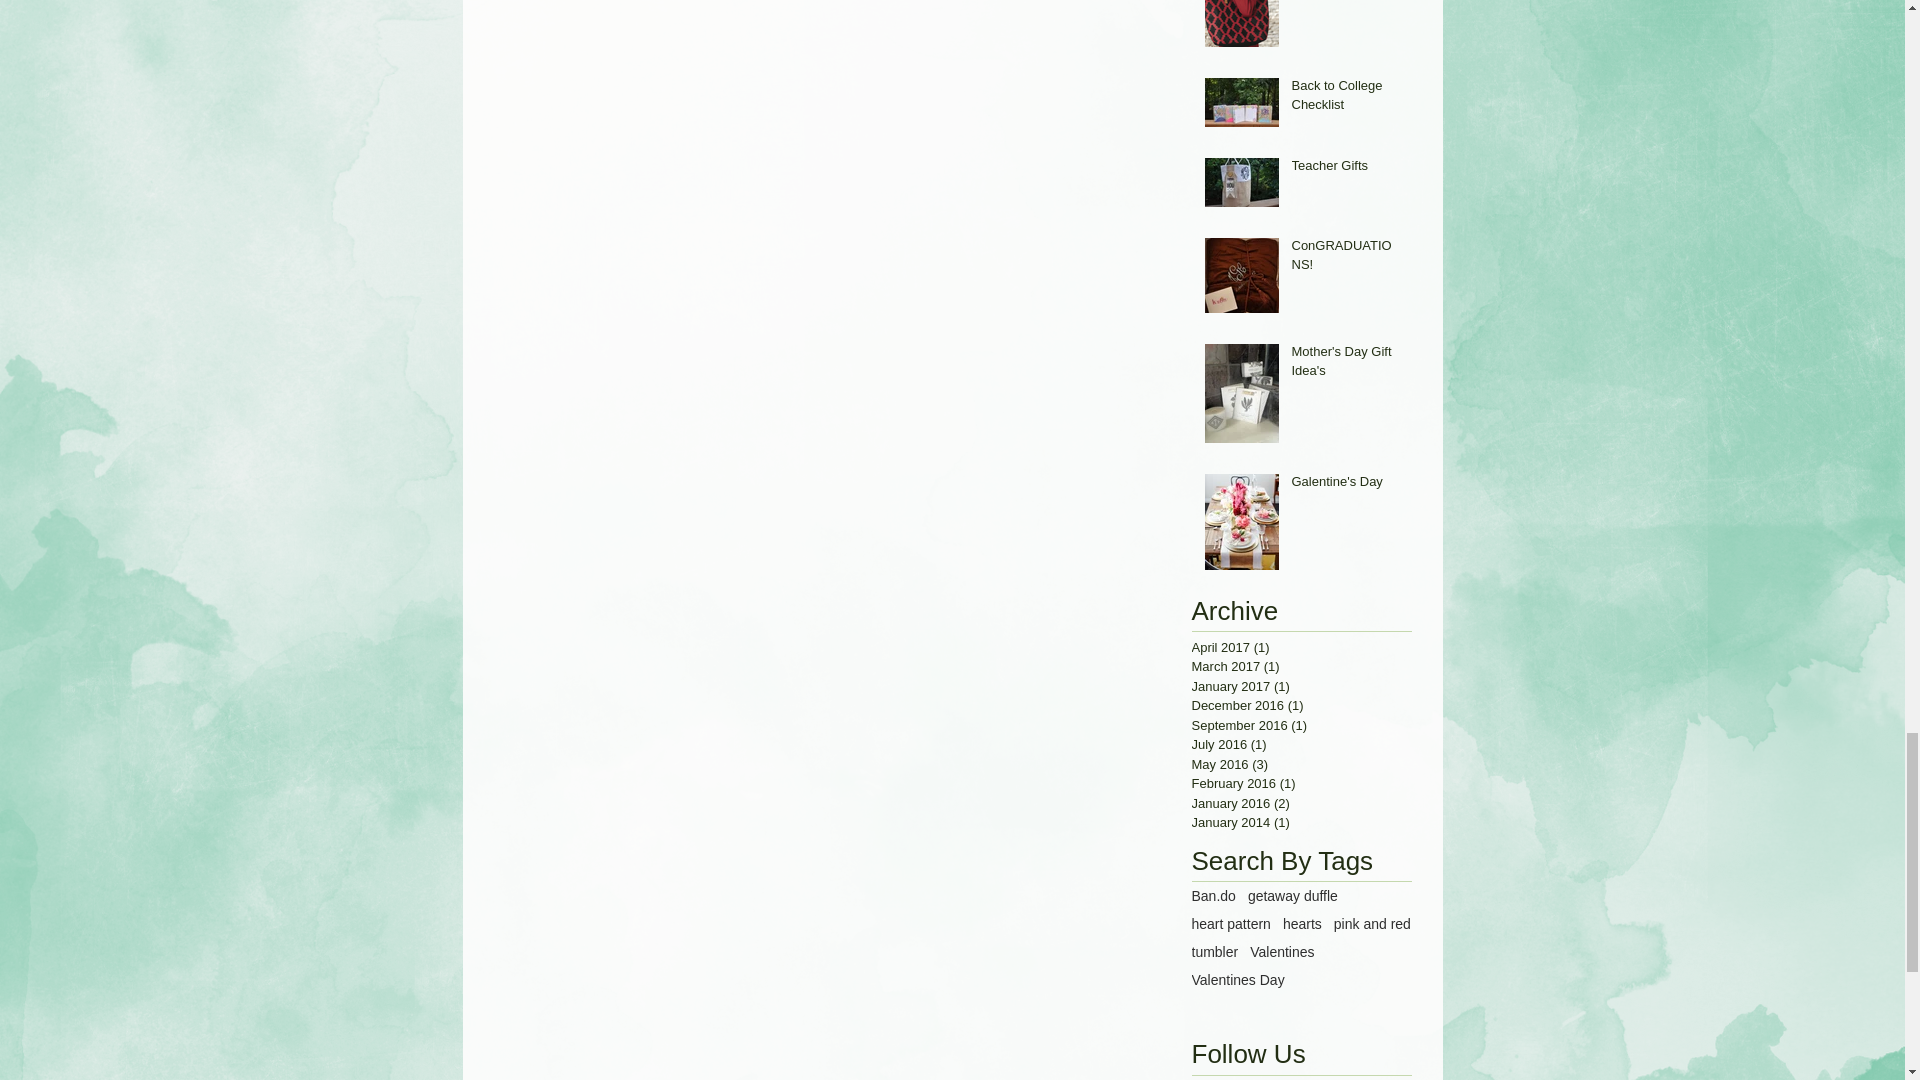 Image resolution: width=1920 pixels, height=1080 pixels. What do you see at coordinates (1302, 924) in the screenshot?
I see `hearts` at bounding box center [1302, 924].